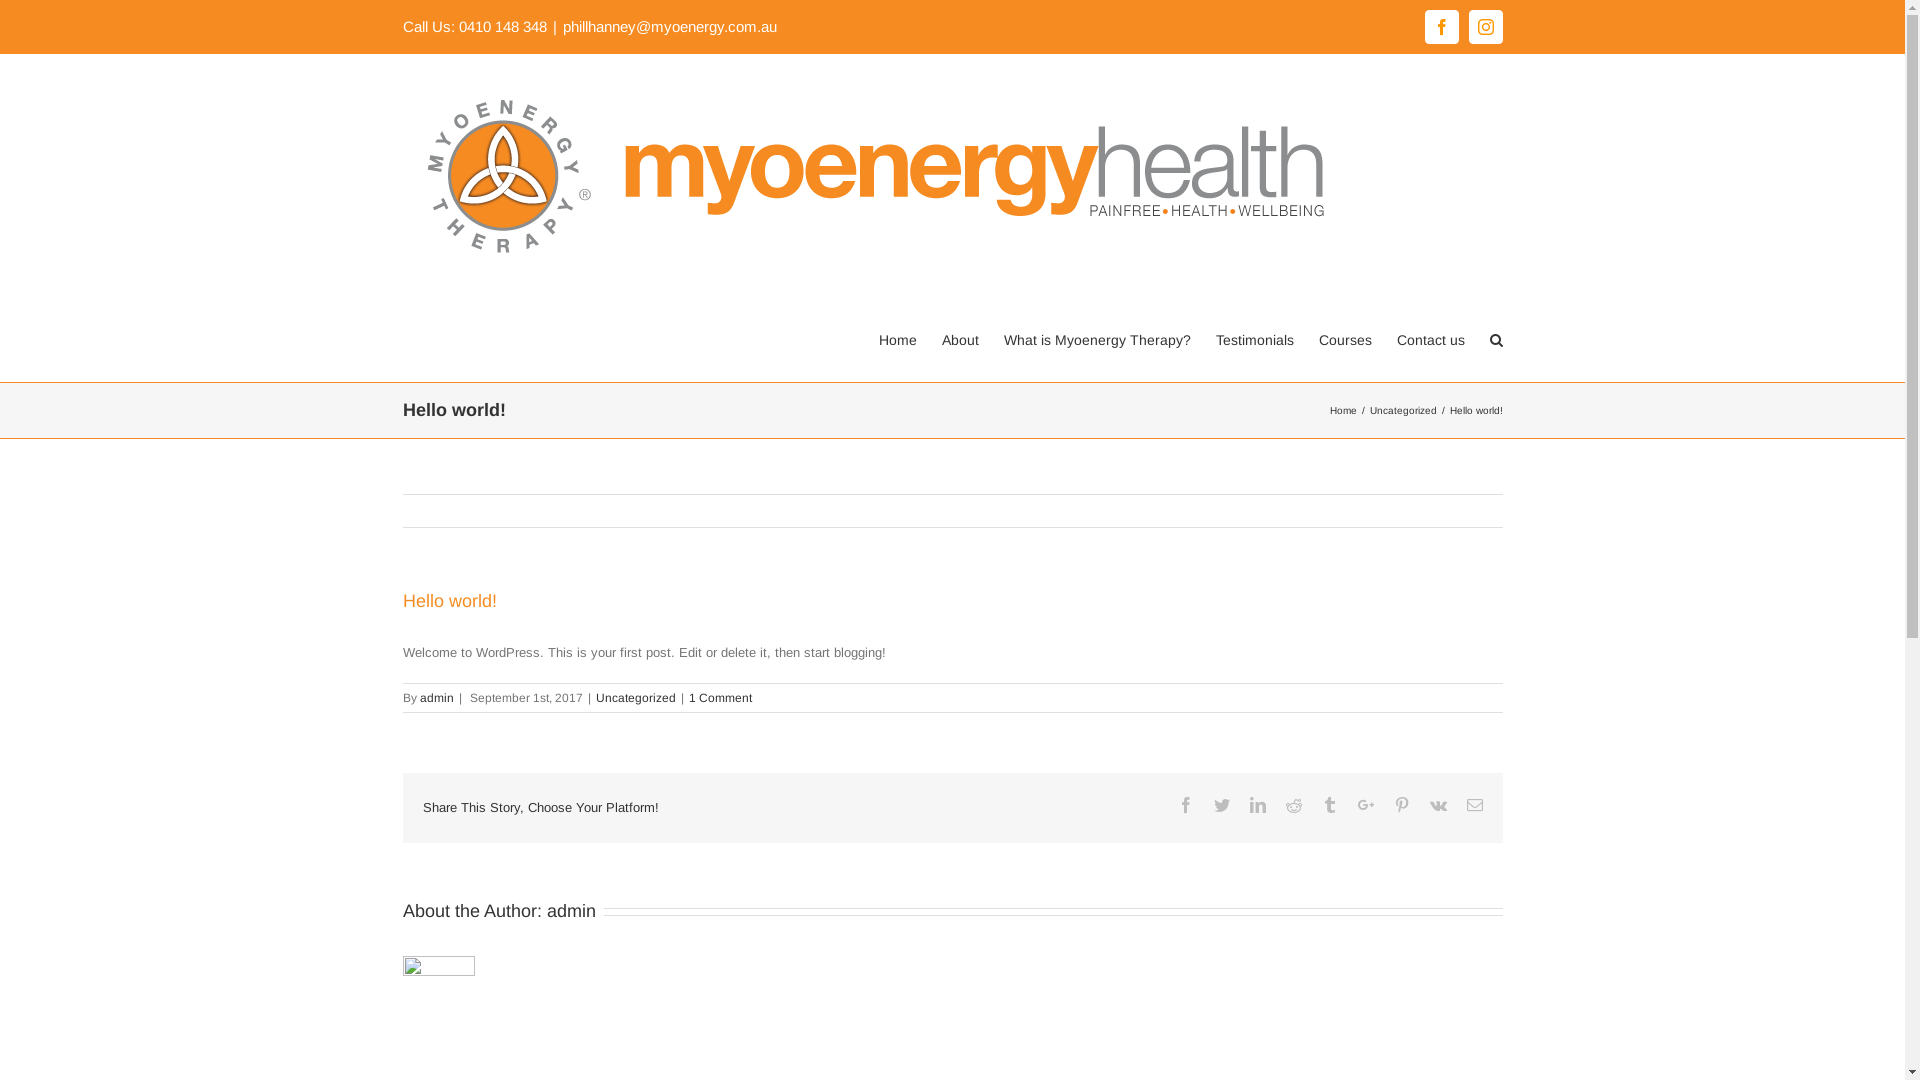 The width and height of the screenshot is (1920, 1080). What do you see at coordinates (1430, 339) in the screenshot?
I see `Contact us` at bounding box center [1430, 339].